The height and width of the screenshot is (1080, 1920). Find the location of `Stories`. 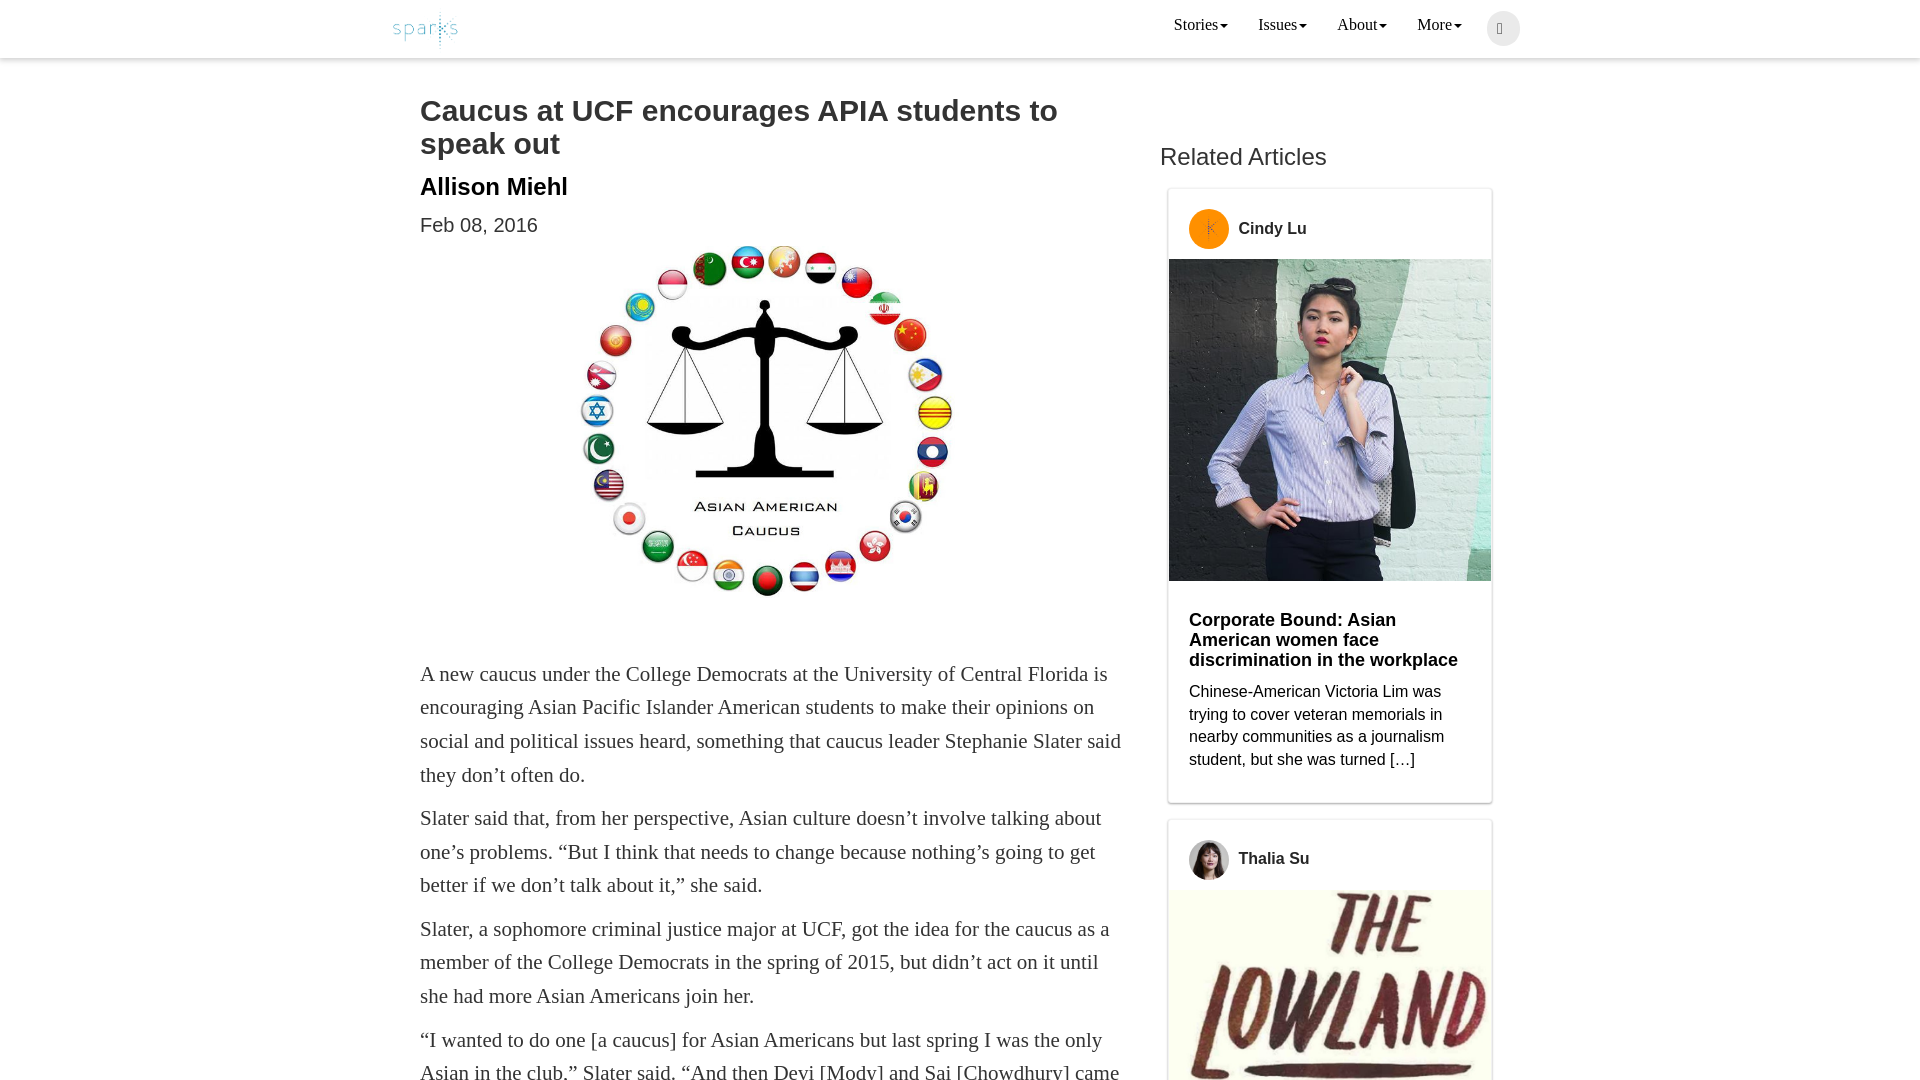

Stories is located at coordinates (1200, 26).